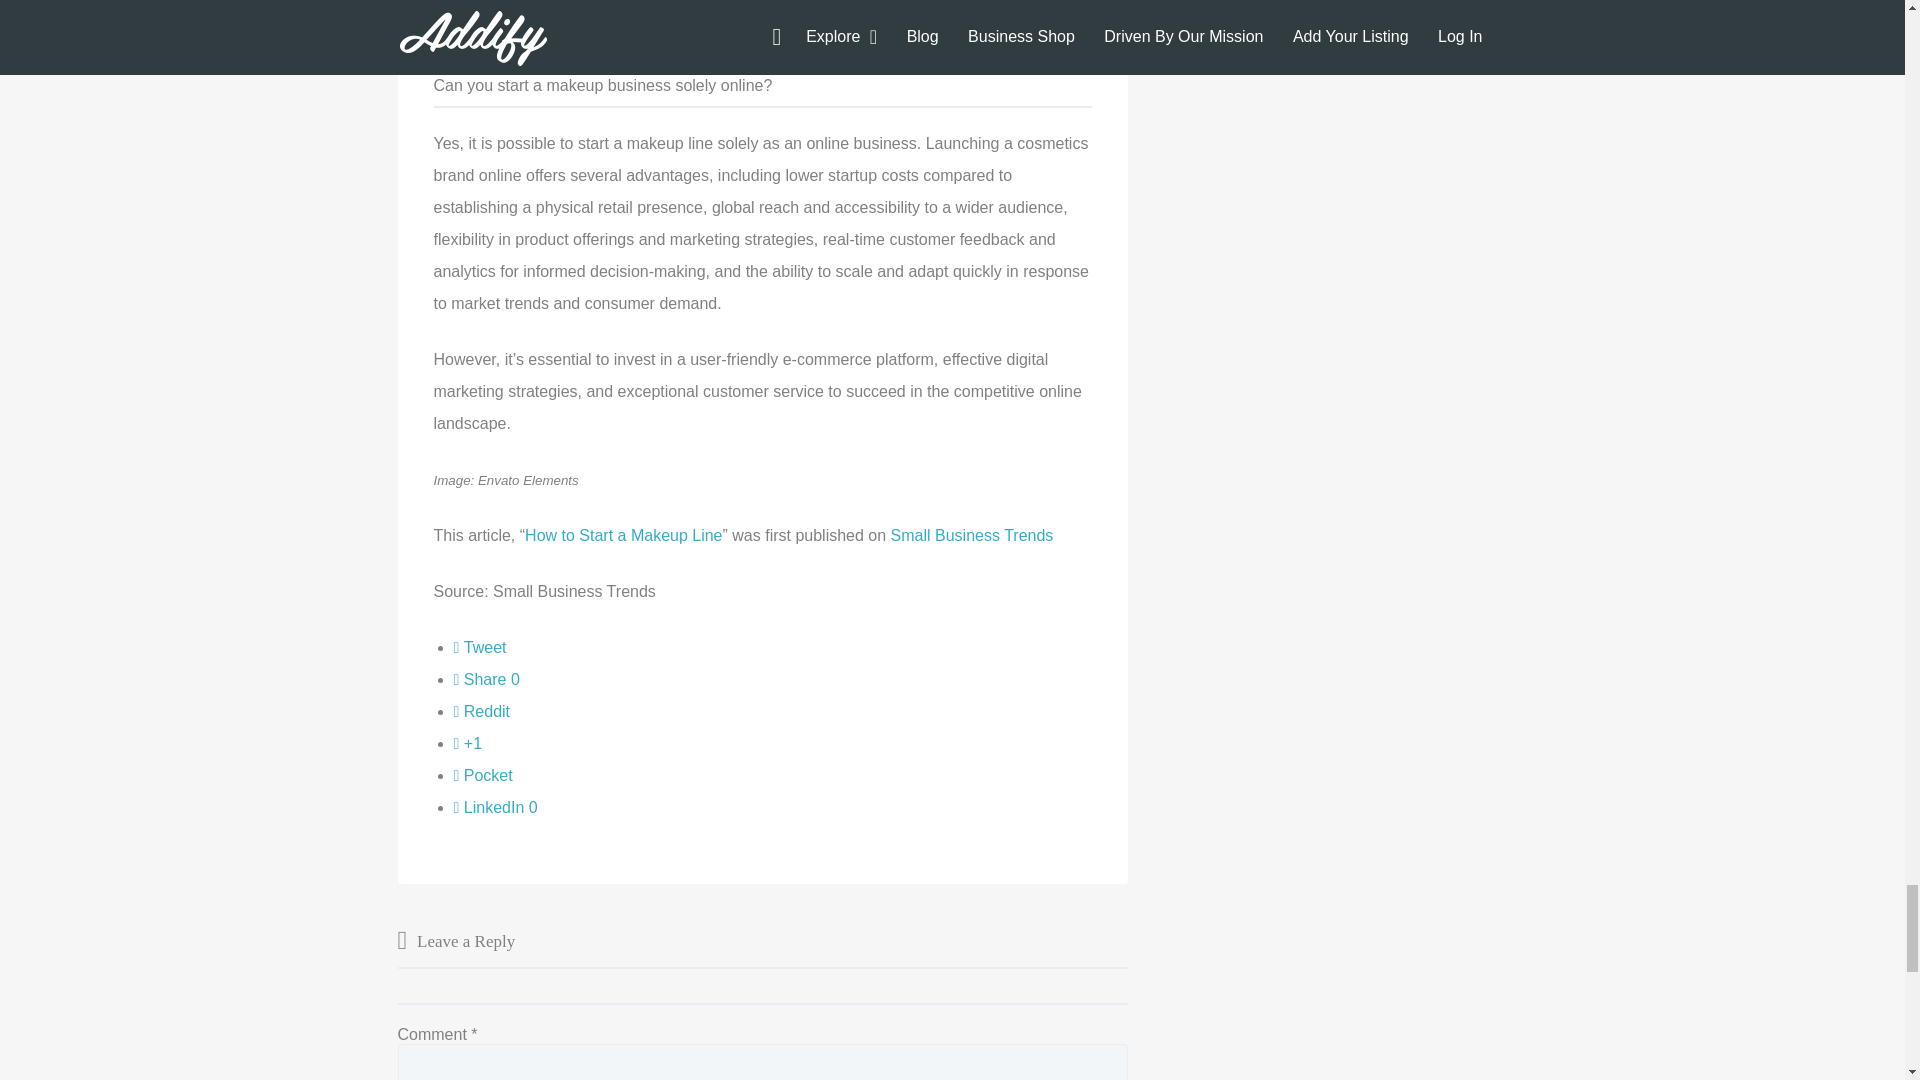  I want to click on Share on Facebook, so click(486, 678).